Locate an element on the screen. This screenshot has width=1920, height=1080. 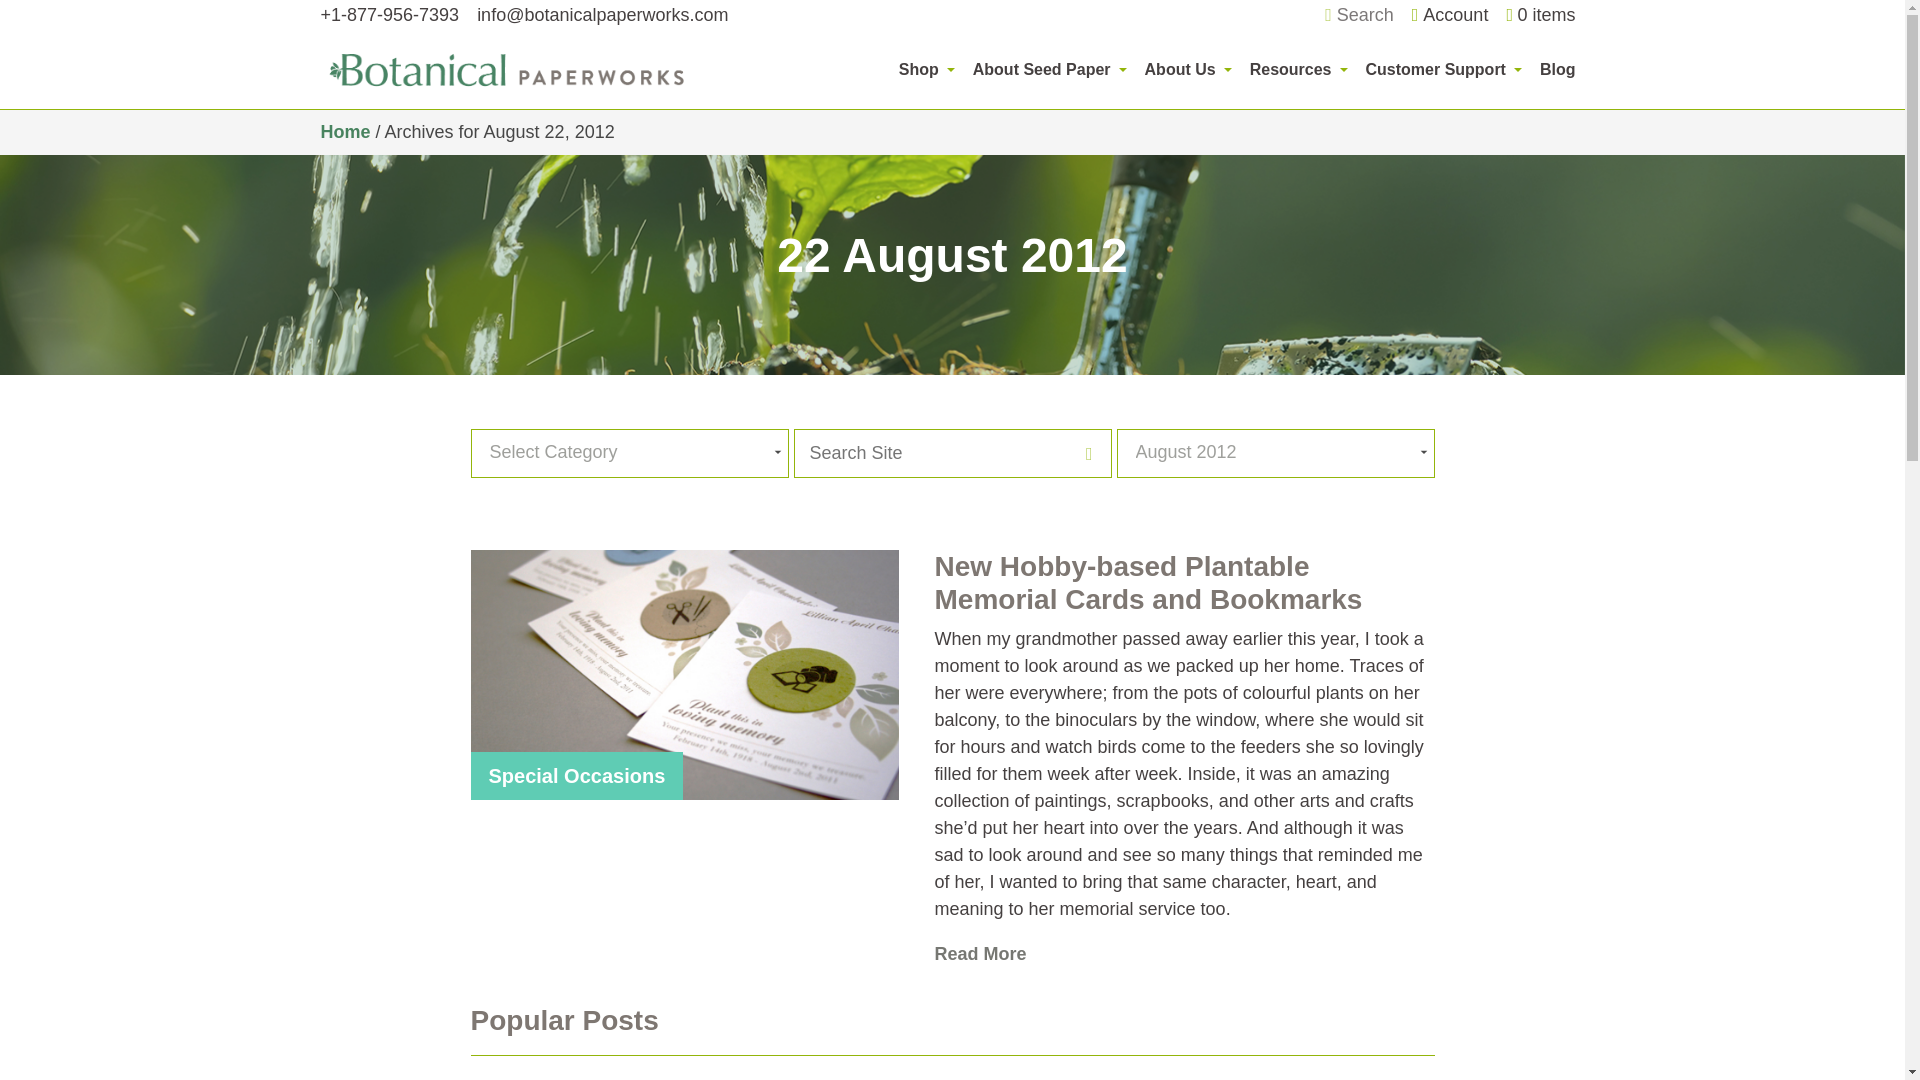
Start shopping is located at coordinates (1540, 16).